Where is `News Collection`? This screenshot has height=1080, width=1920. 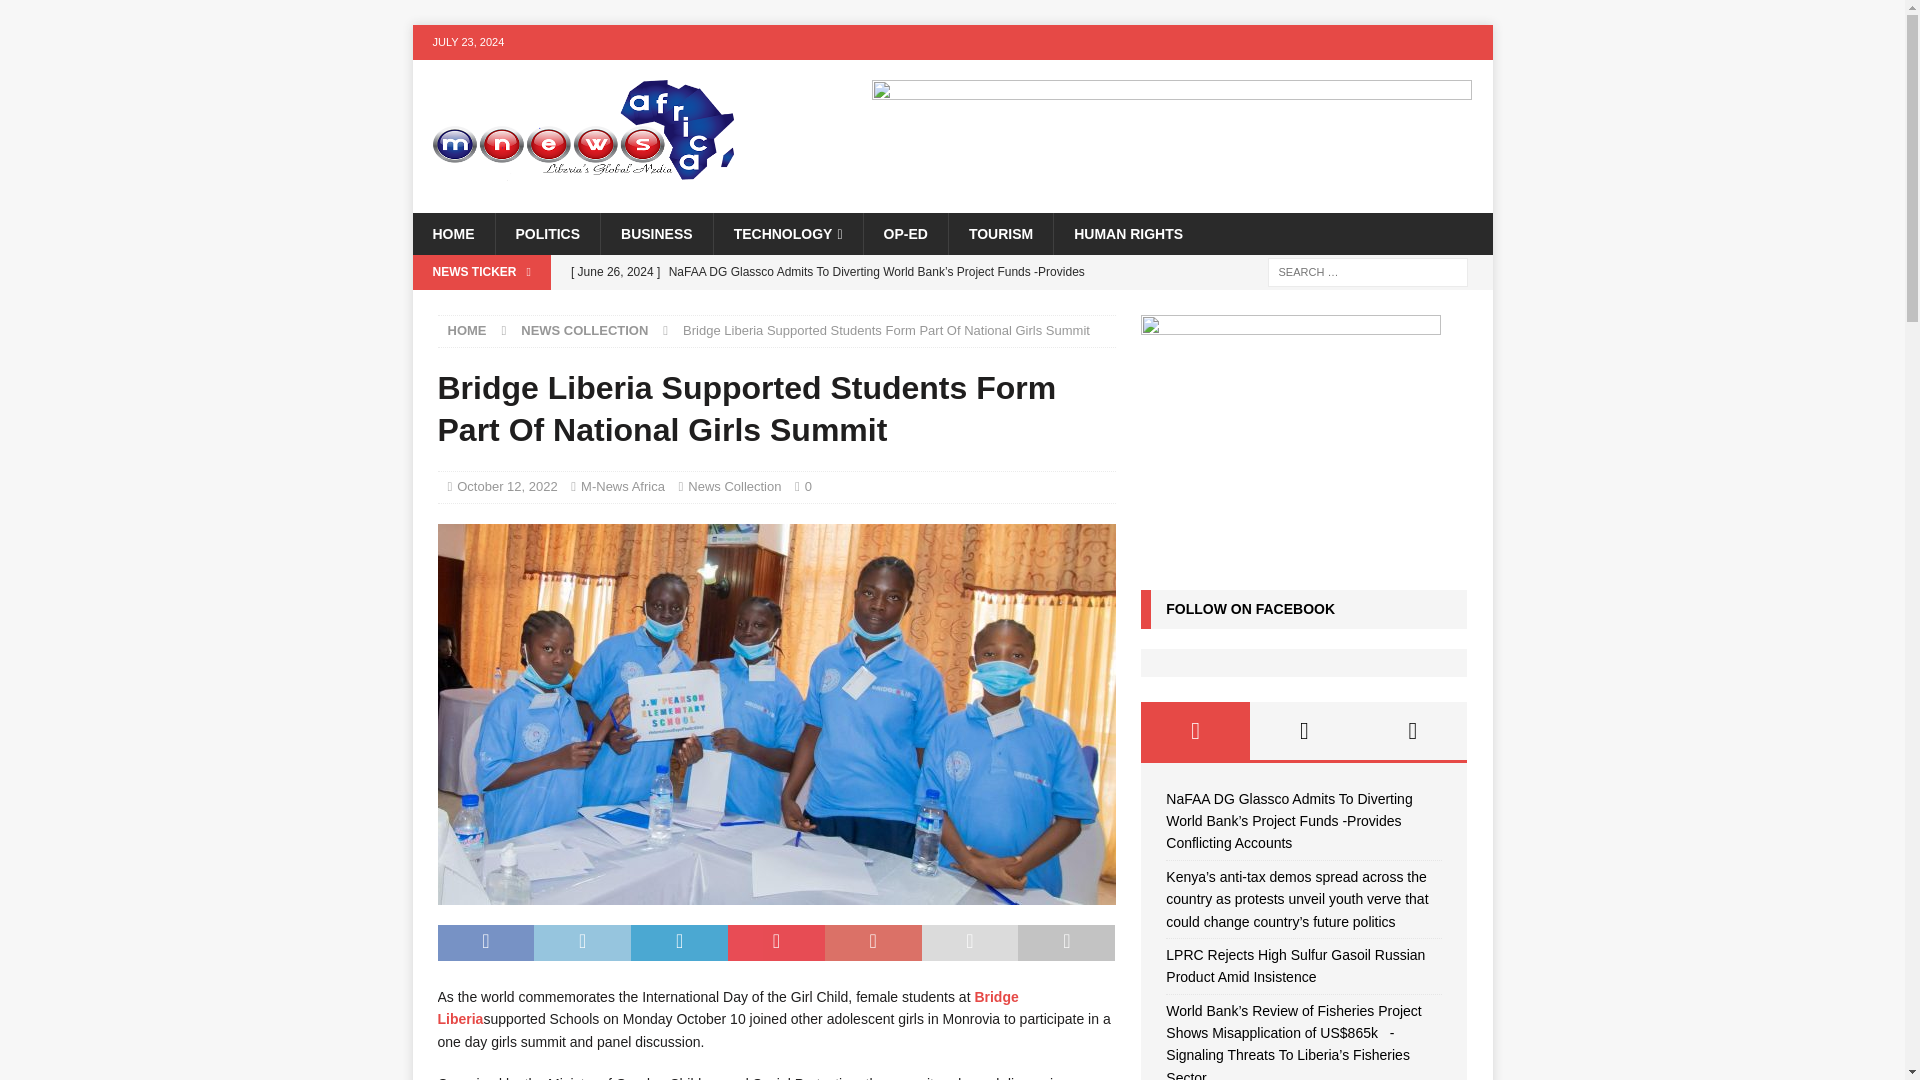
News Collection is located at coordinates (734, 486).